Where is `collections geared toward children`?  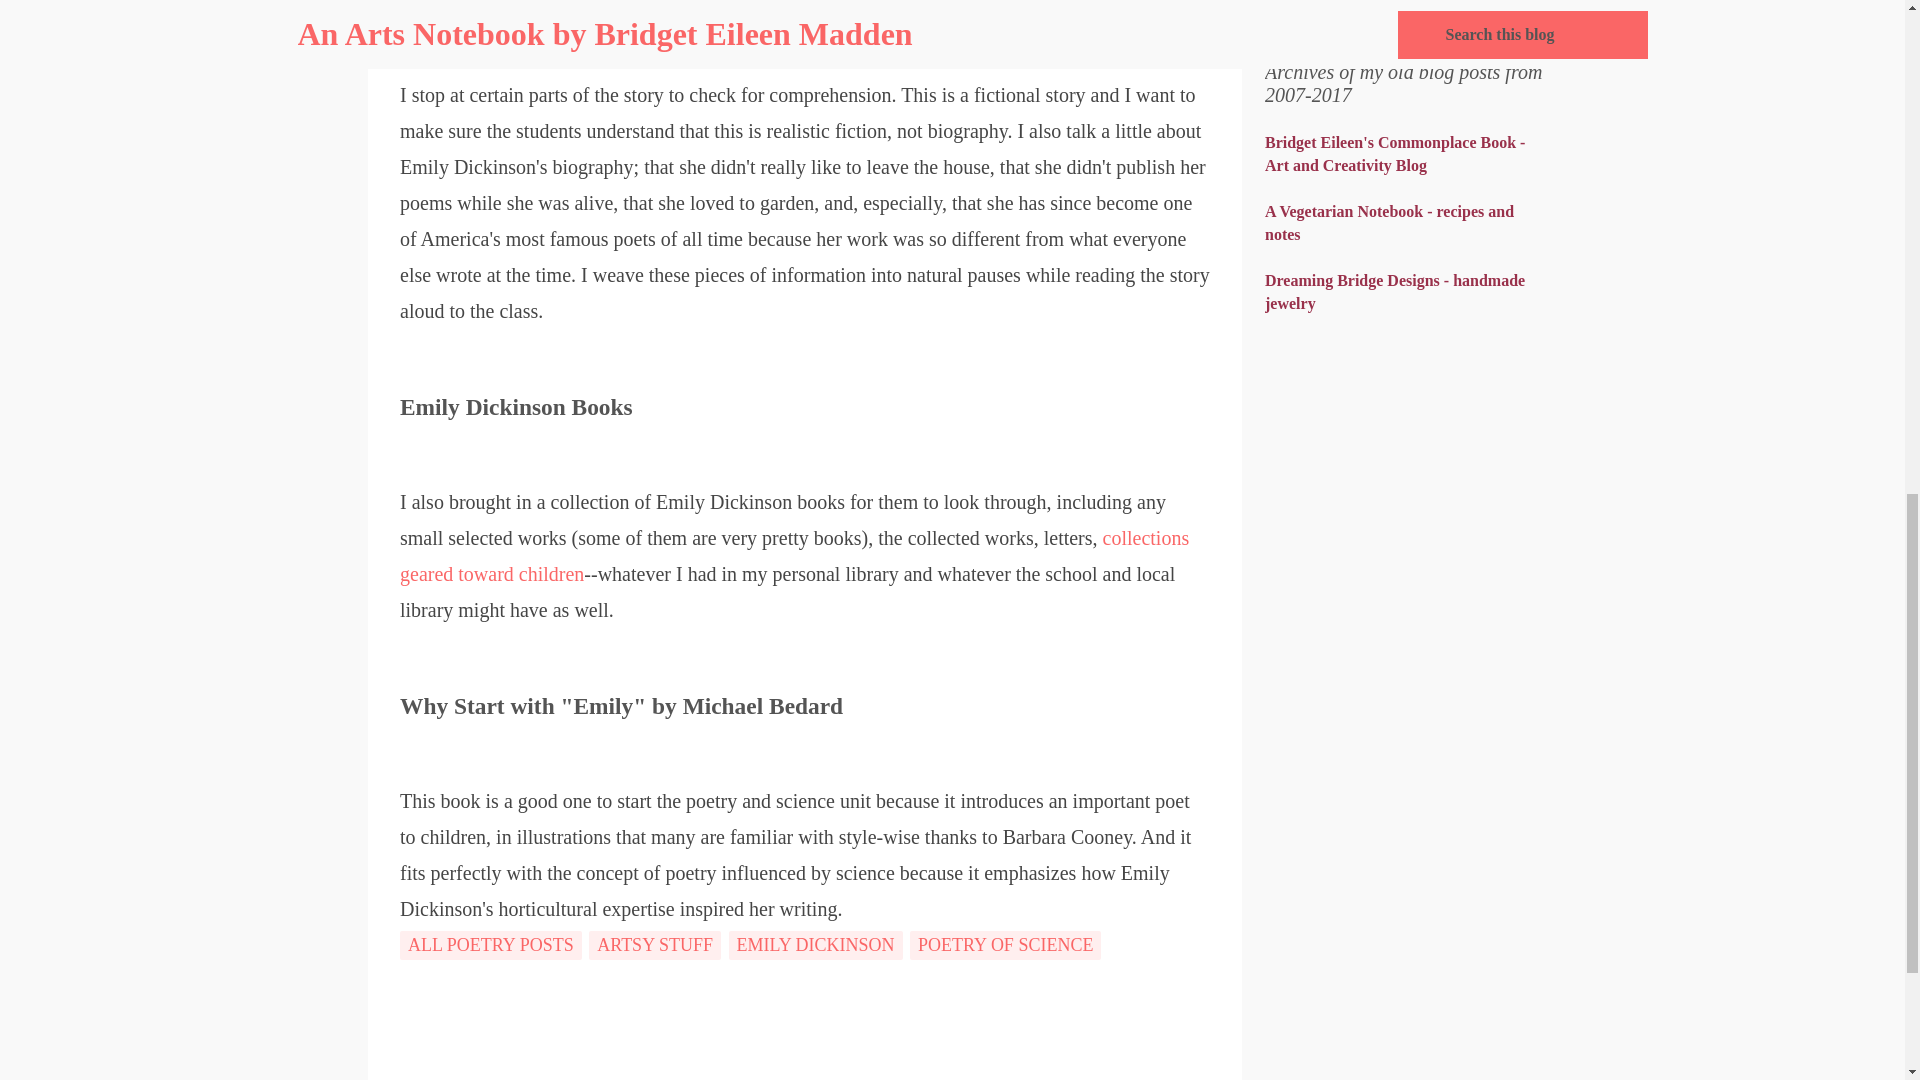
collections geared toward children is located at coordinates (794, 556).